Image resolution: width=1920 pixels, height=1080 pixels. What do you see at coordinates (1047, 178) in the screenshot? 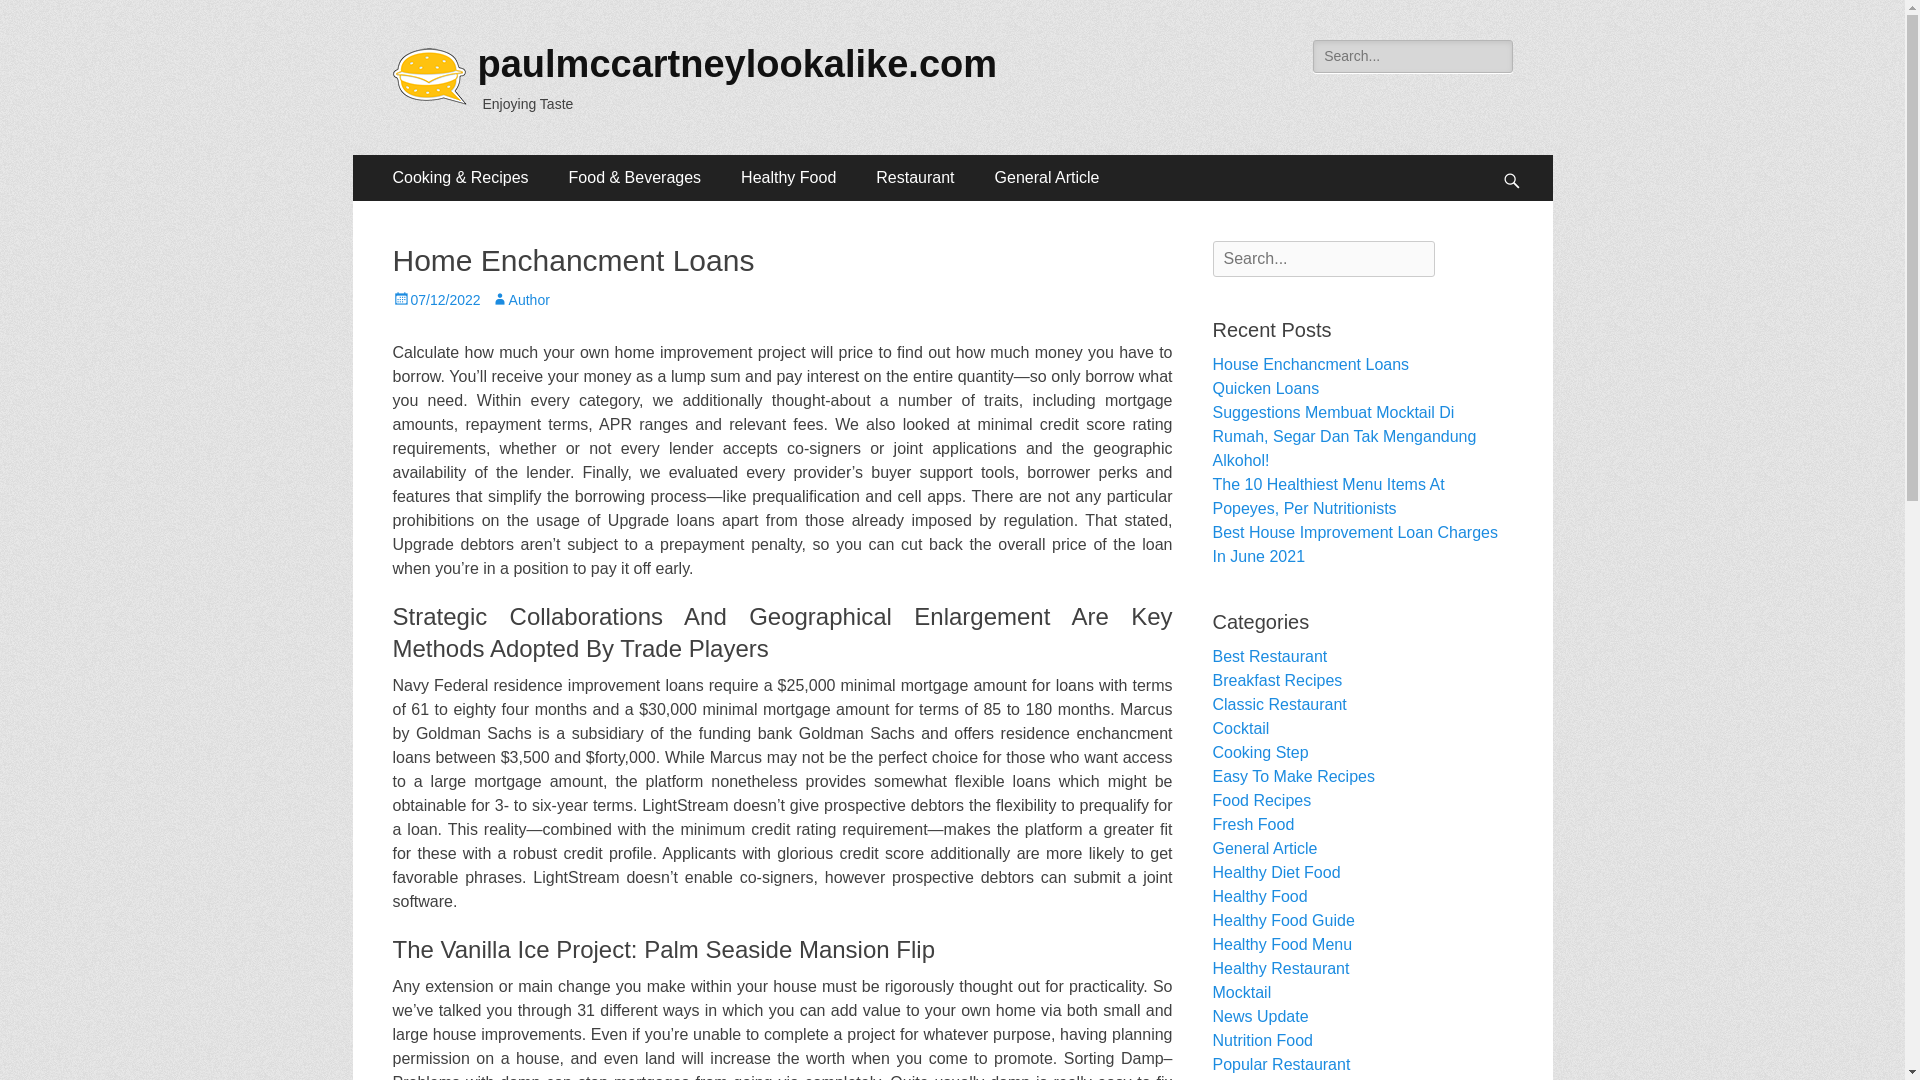
I see `General Article` at bounding box center [1047, 178].